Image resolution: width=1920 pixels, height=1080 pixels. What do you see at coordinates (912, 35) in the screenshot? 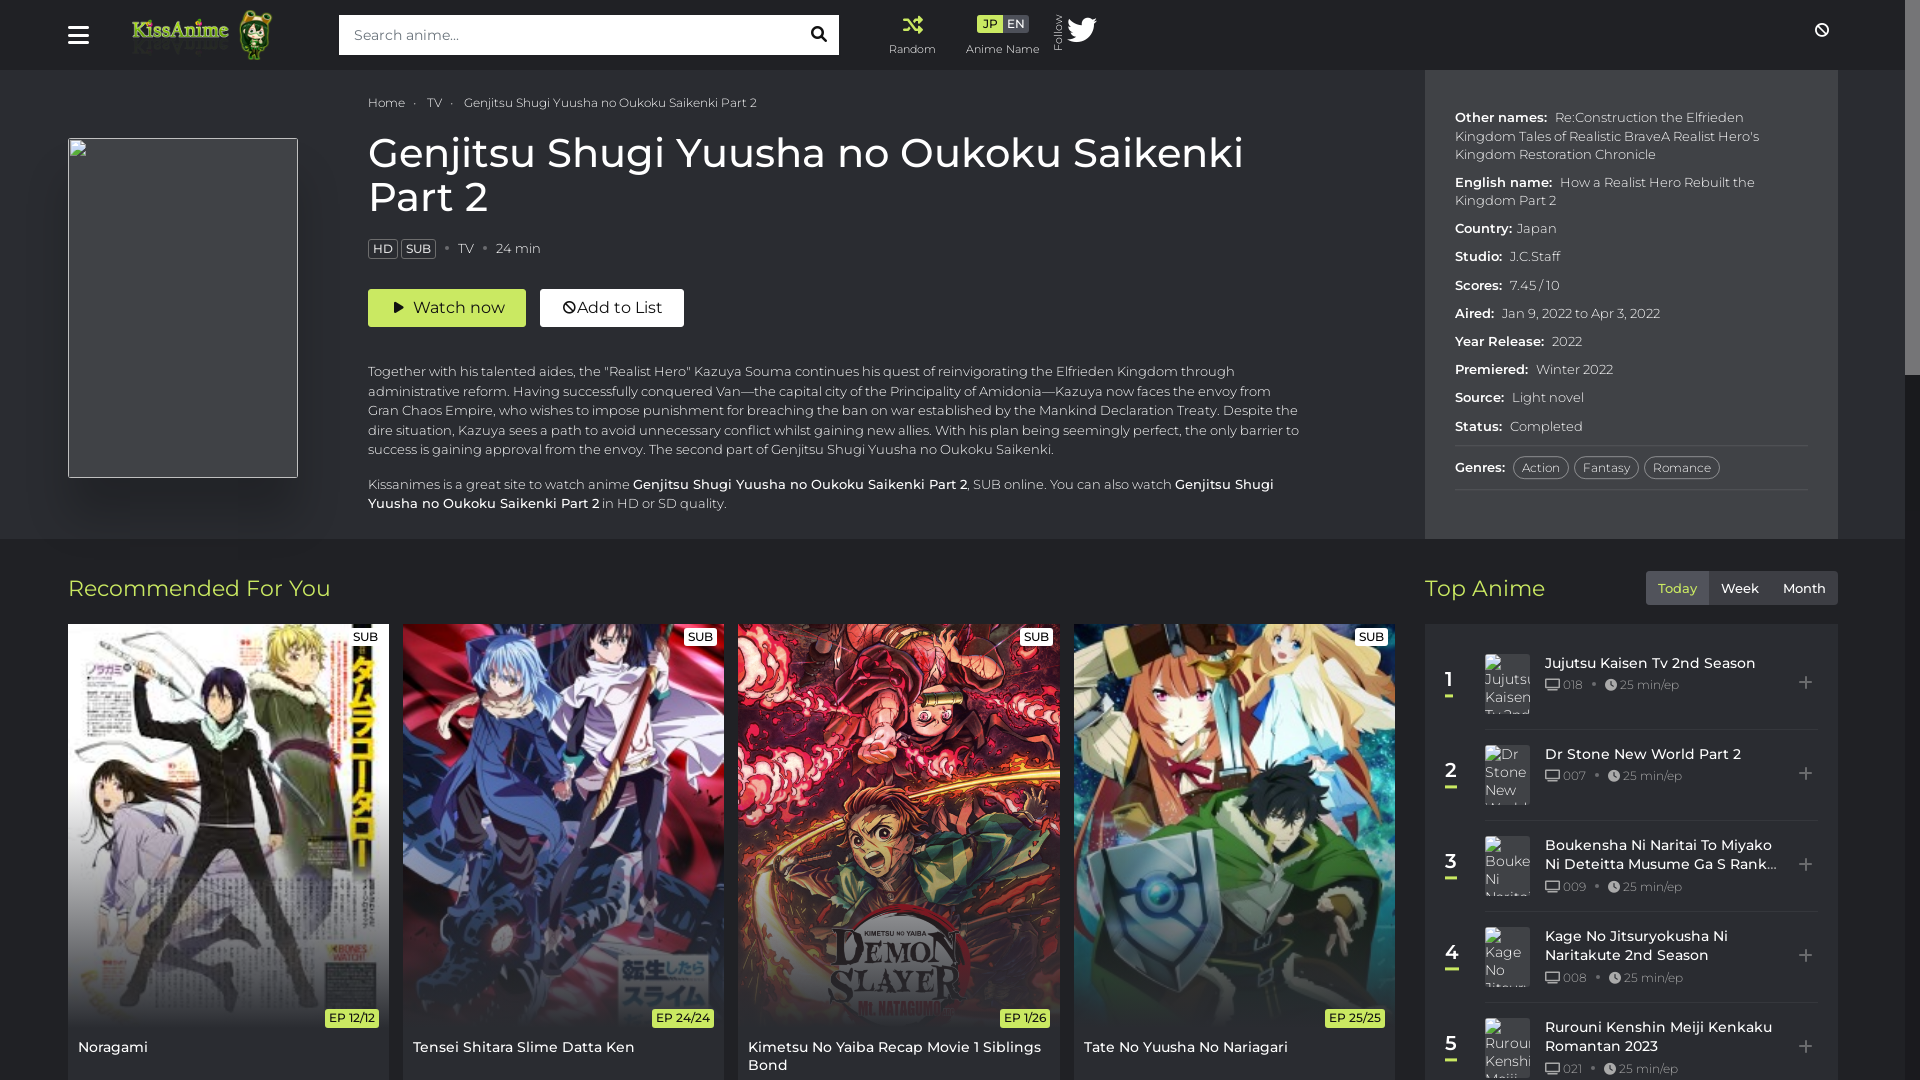
I see `Random` at bounding box center [912, 35].